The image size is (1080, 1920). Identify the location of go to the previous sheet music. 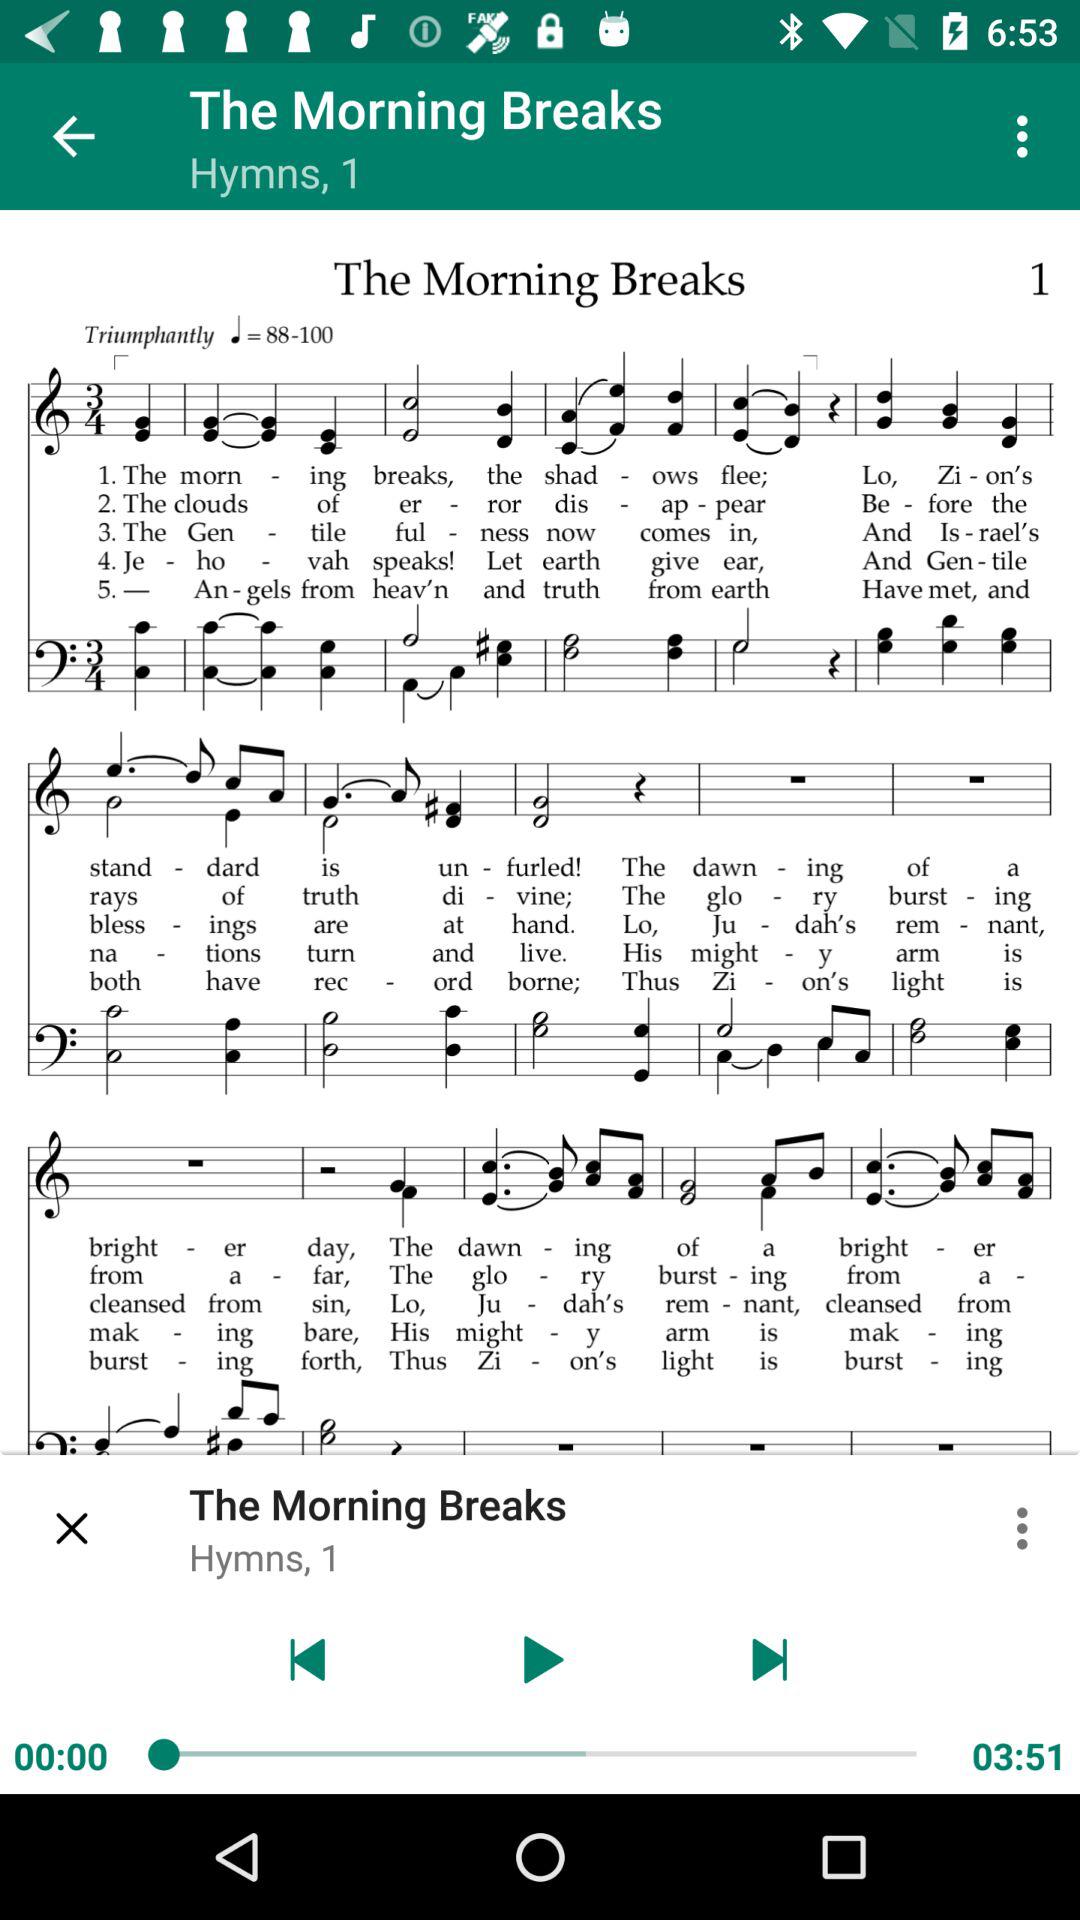
(308, 1660).